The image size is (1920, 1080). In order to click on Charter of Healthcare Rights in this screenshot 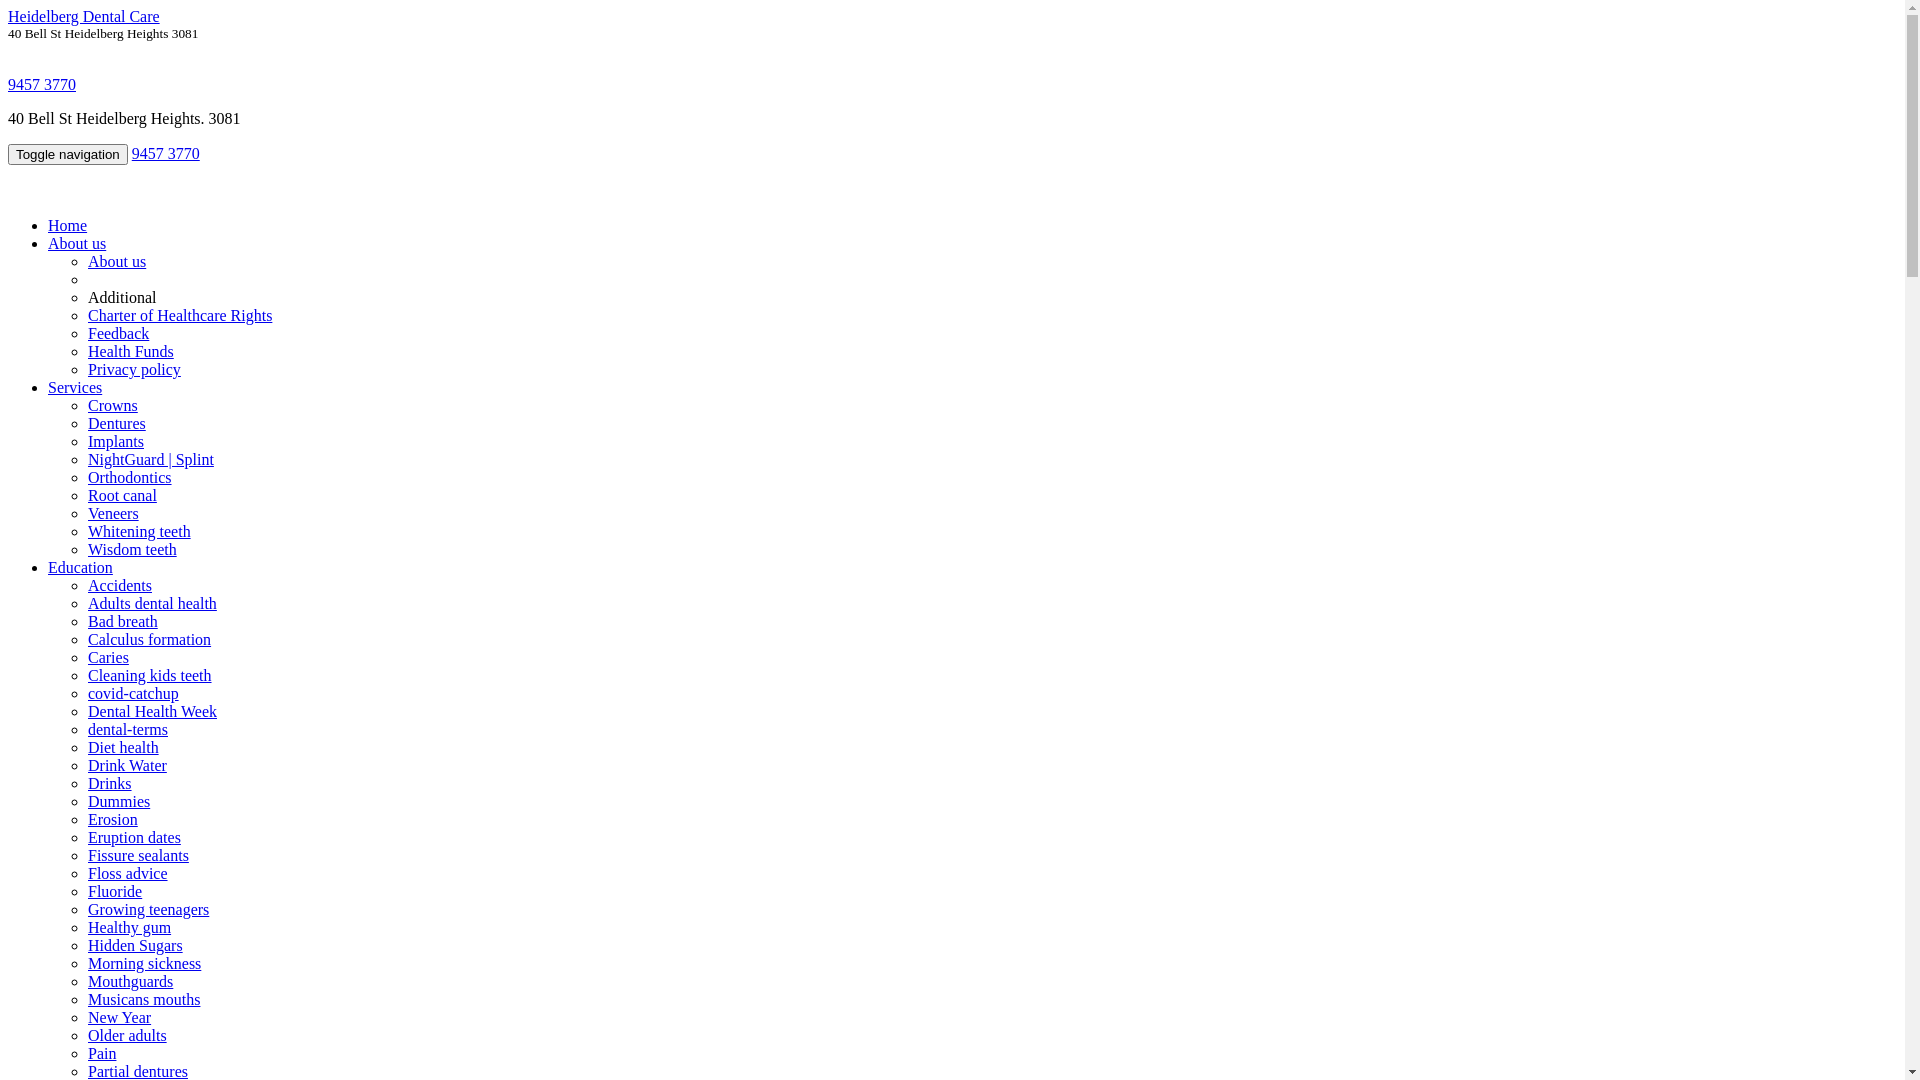, I will do `click(180, 316)`.